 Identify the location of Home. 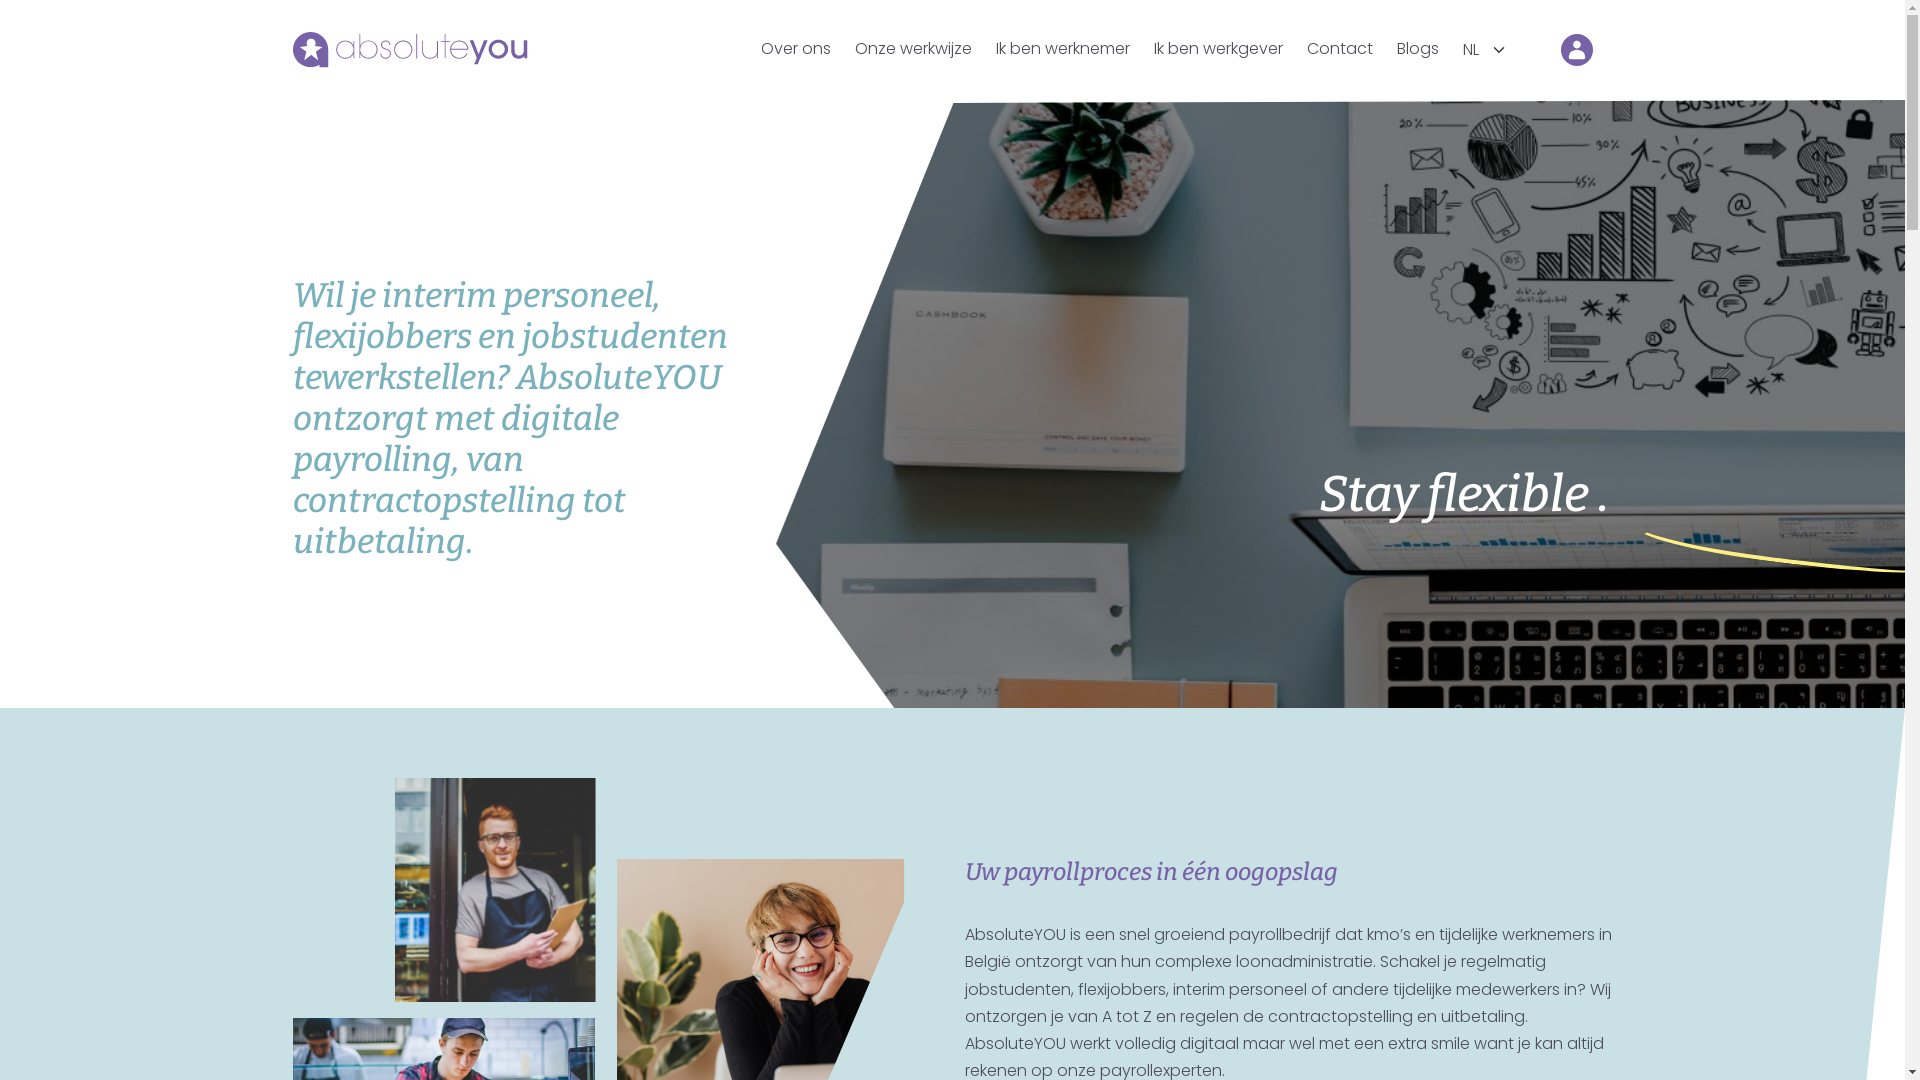
(410, 50).